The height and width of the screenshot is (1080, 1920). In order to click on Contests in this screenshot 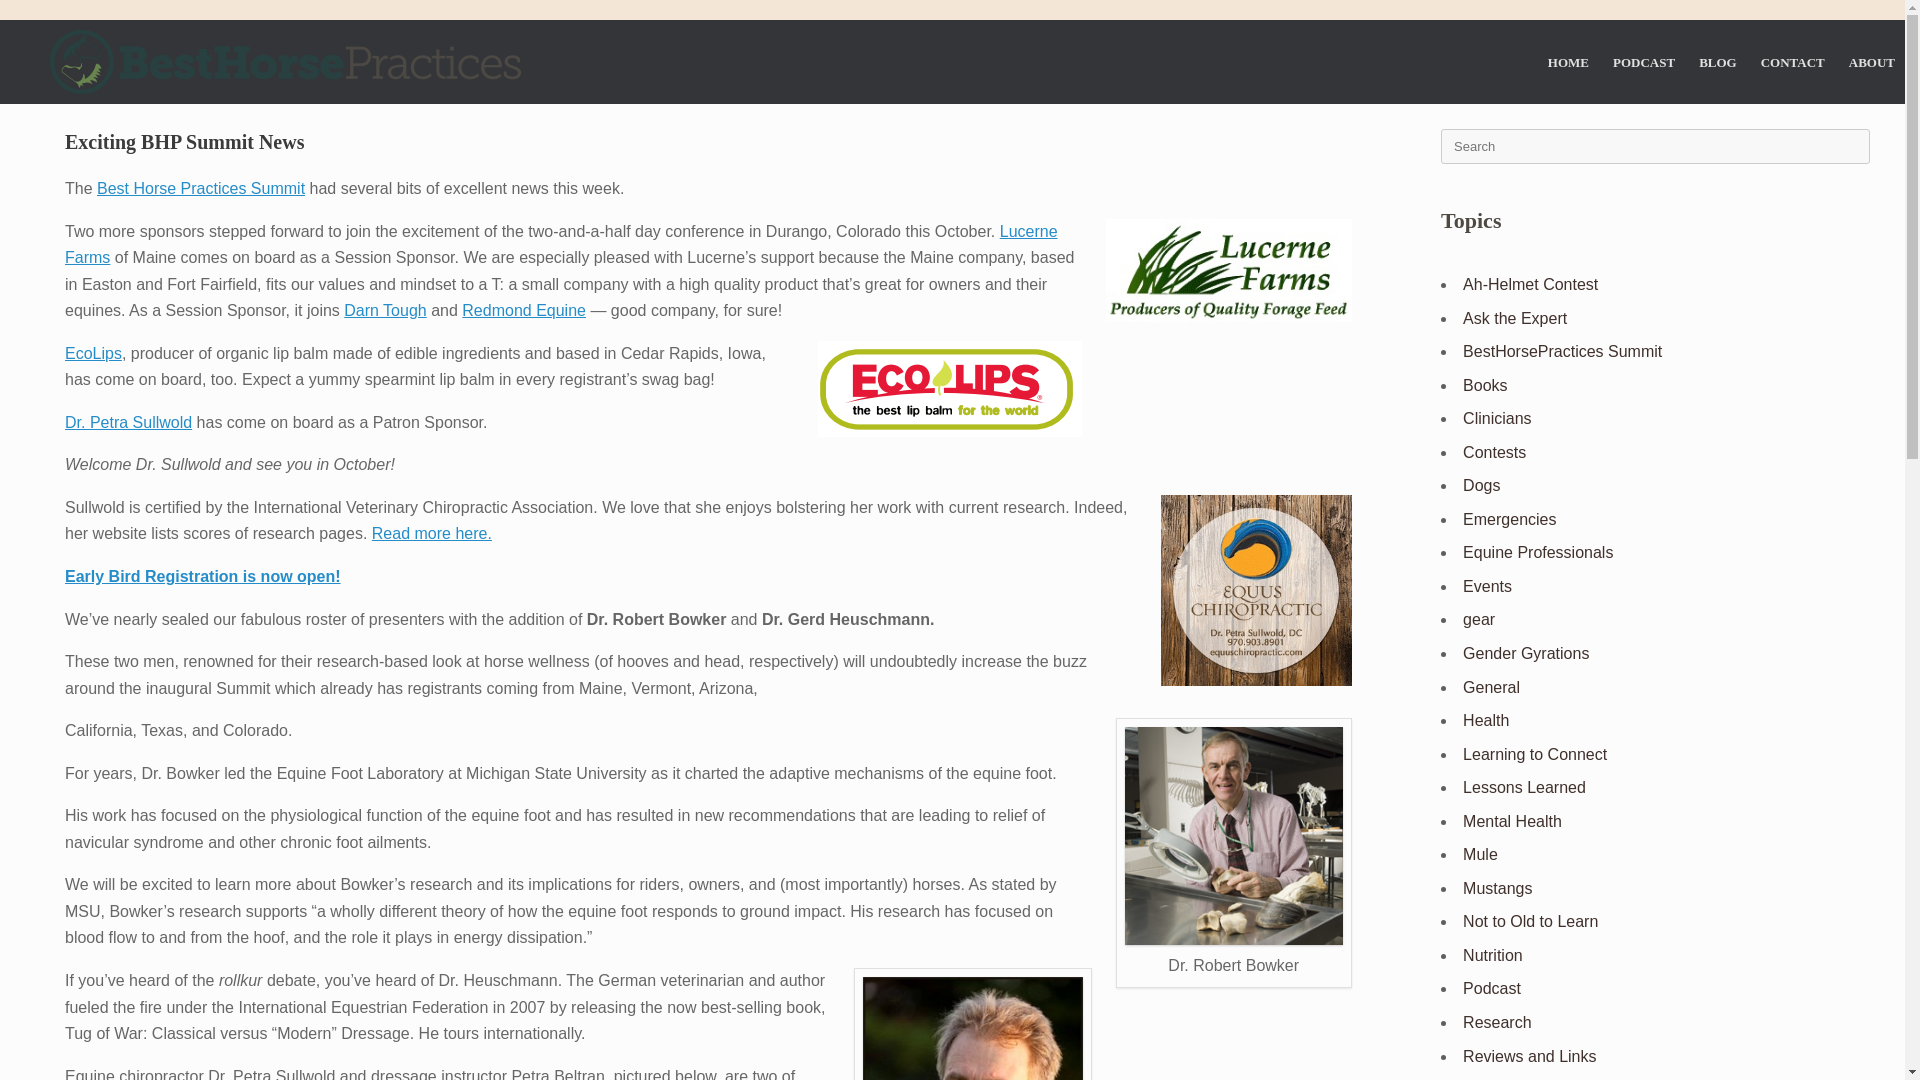, I will do `click(1494, 452)`.